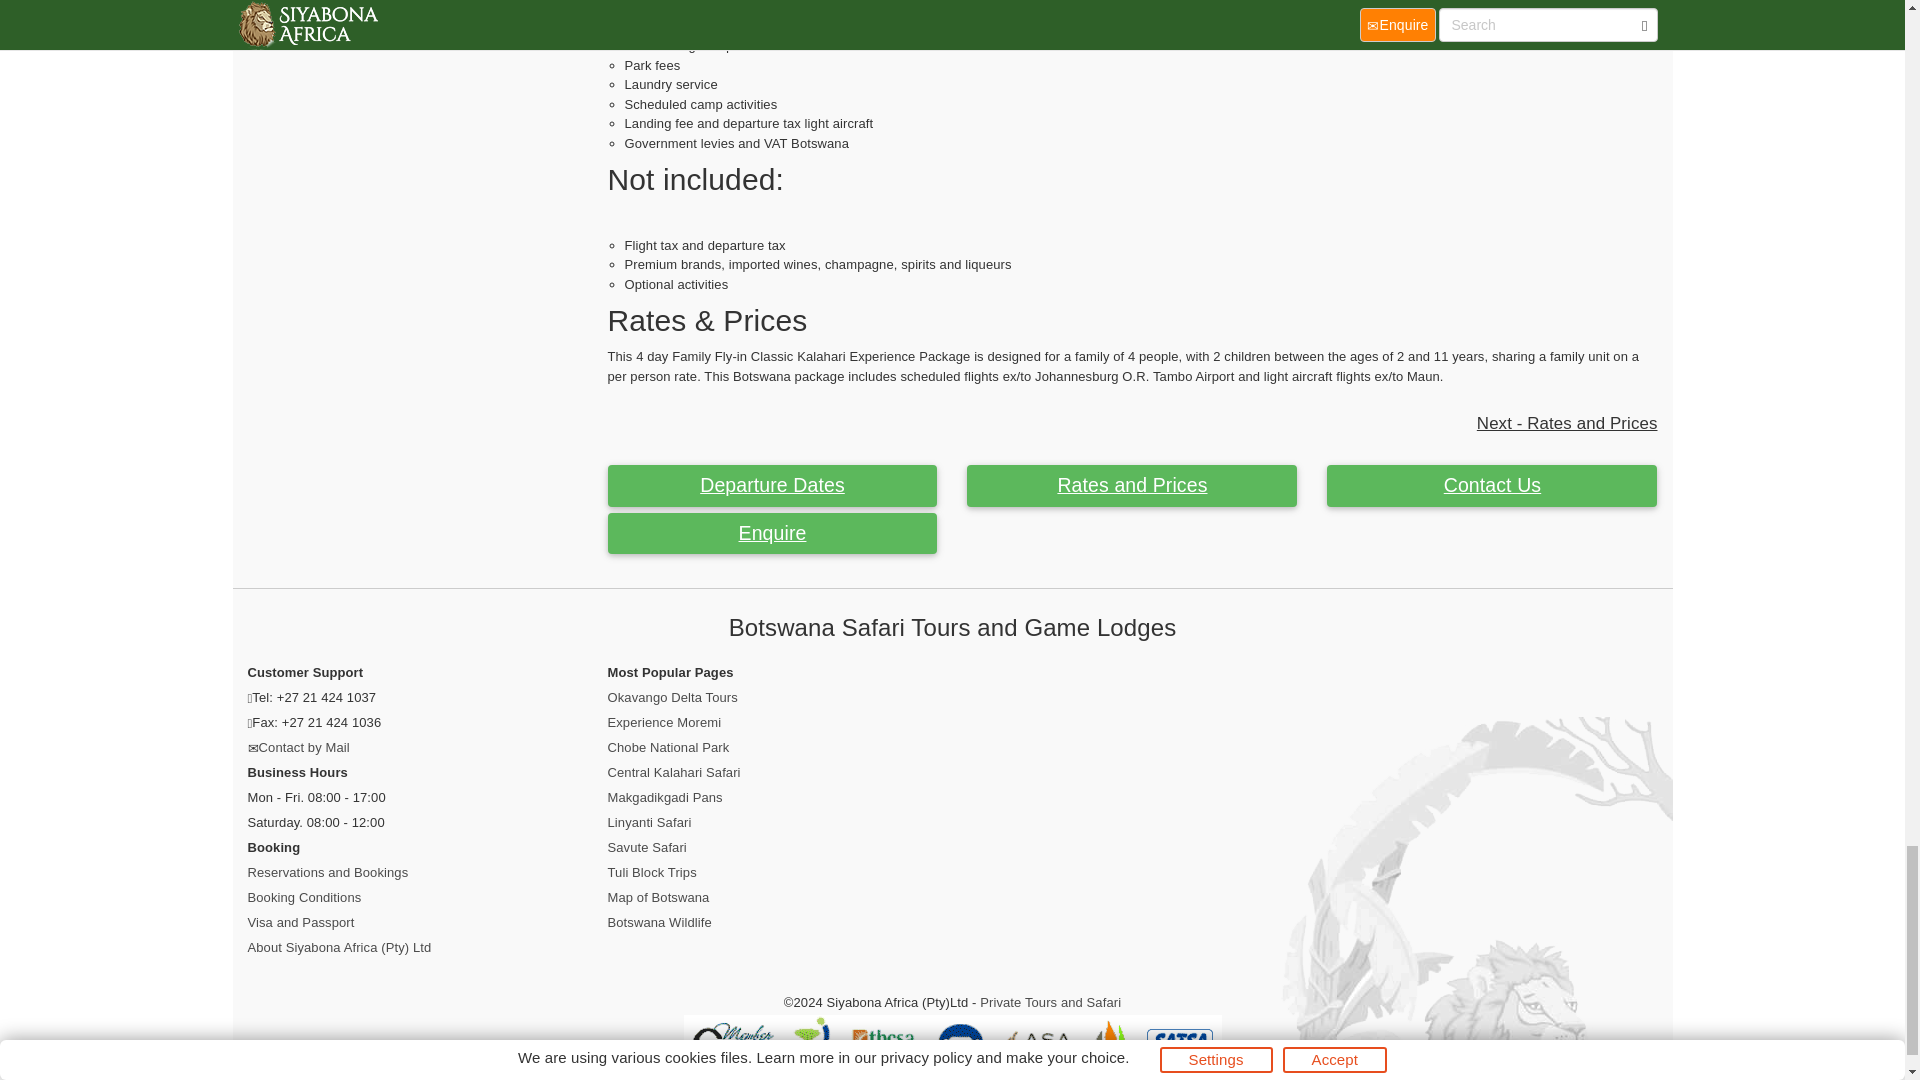  Describe the element at coordinates (1132, 486) in the screenshot. I see `Rates and Prices` at that location.